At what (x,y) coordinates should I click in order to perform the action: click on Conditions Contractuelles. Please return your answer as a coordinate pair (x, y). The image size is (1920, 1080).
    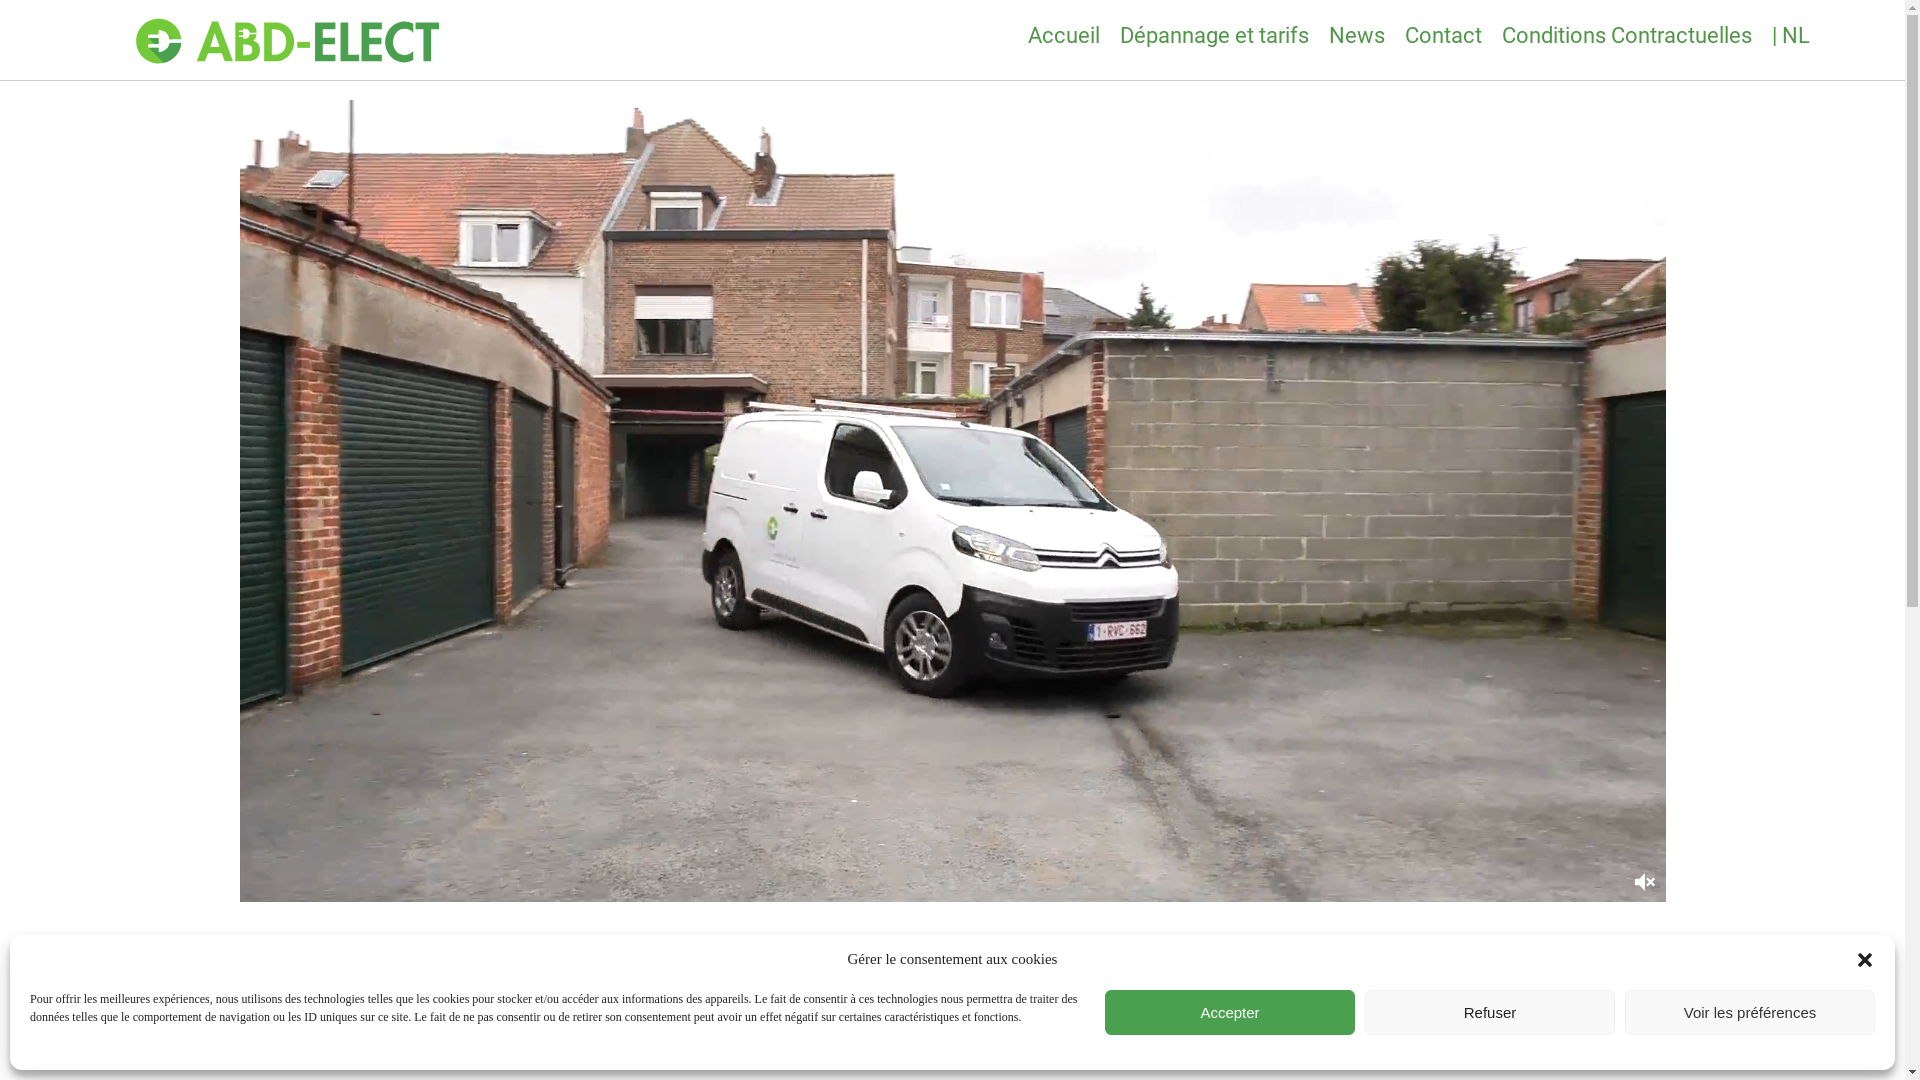
    Looking at the image, I should click on (1627, 36).